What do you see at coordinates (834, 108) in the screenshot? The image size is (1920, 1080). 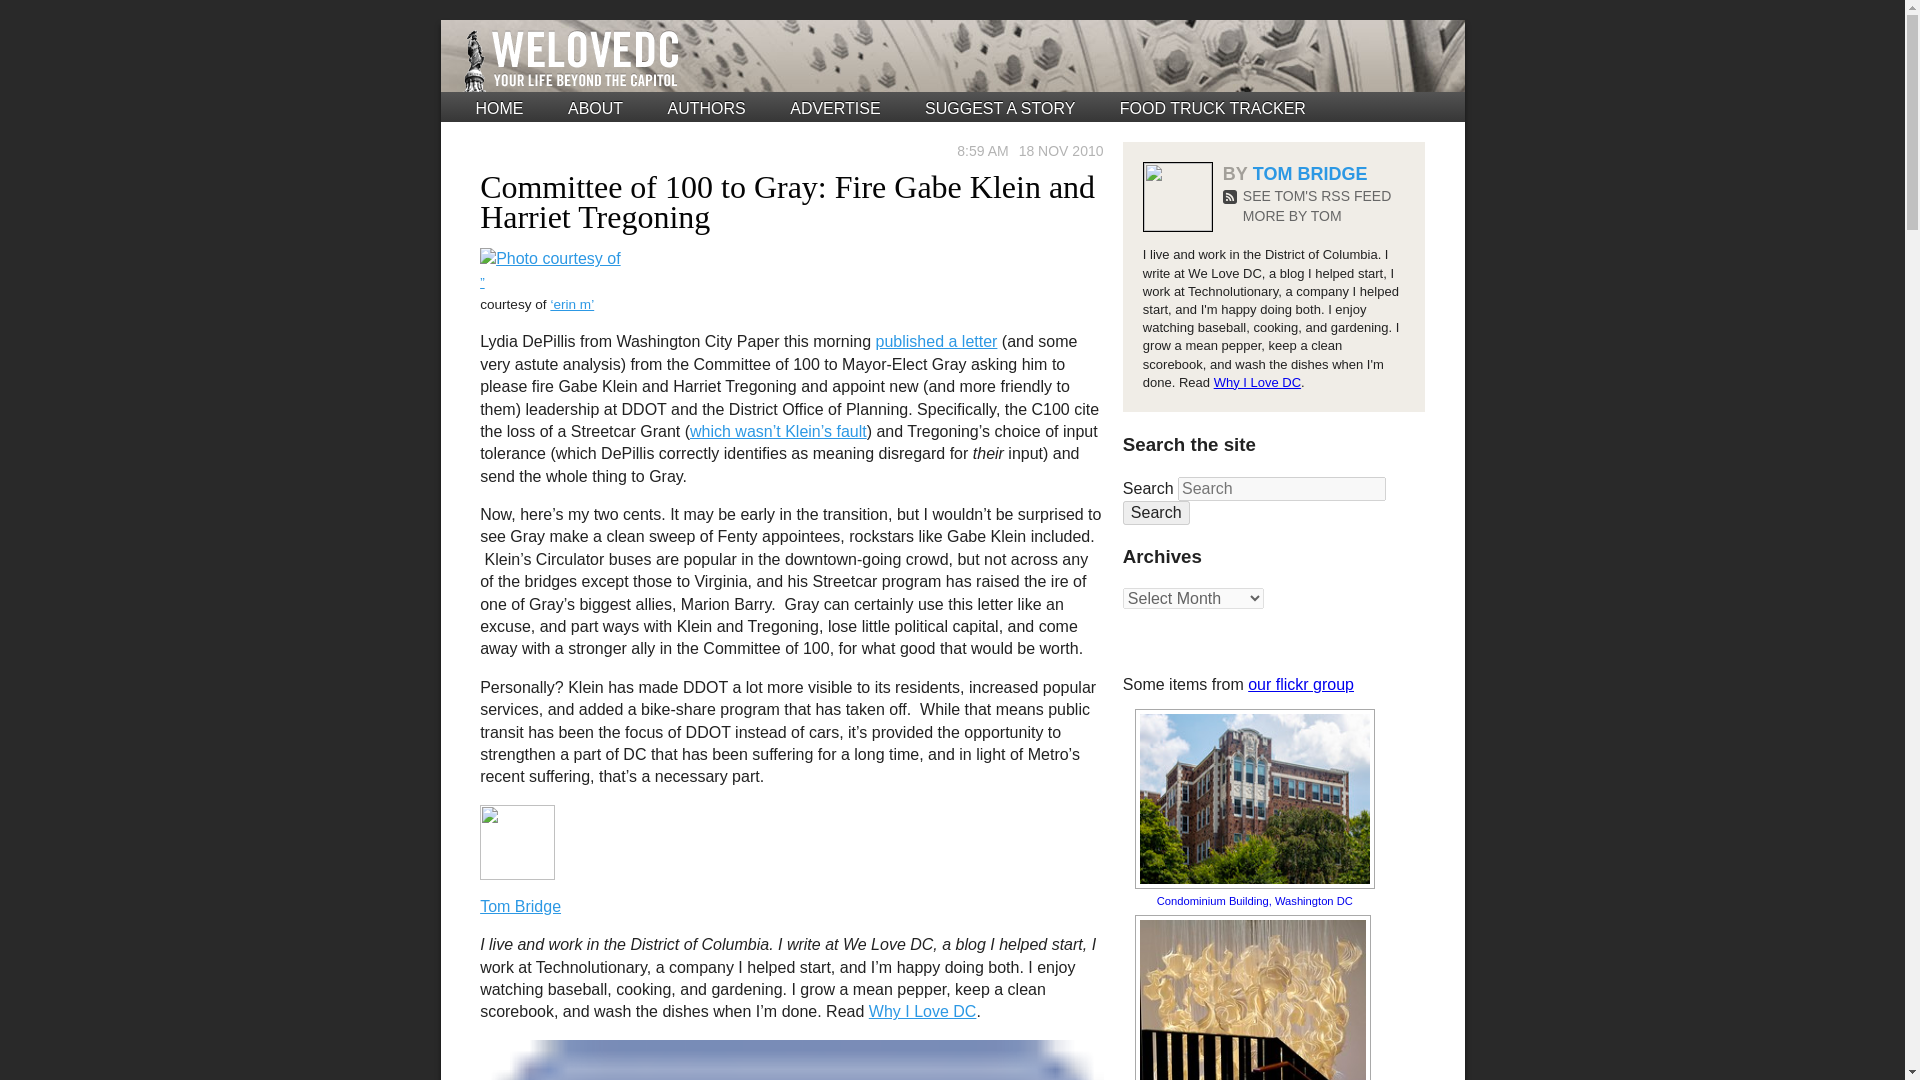 I see `ADVERTISE` at bounding box center [834, 108].